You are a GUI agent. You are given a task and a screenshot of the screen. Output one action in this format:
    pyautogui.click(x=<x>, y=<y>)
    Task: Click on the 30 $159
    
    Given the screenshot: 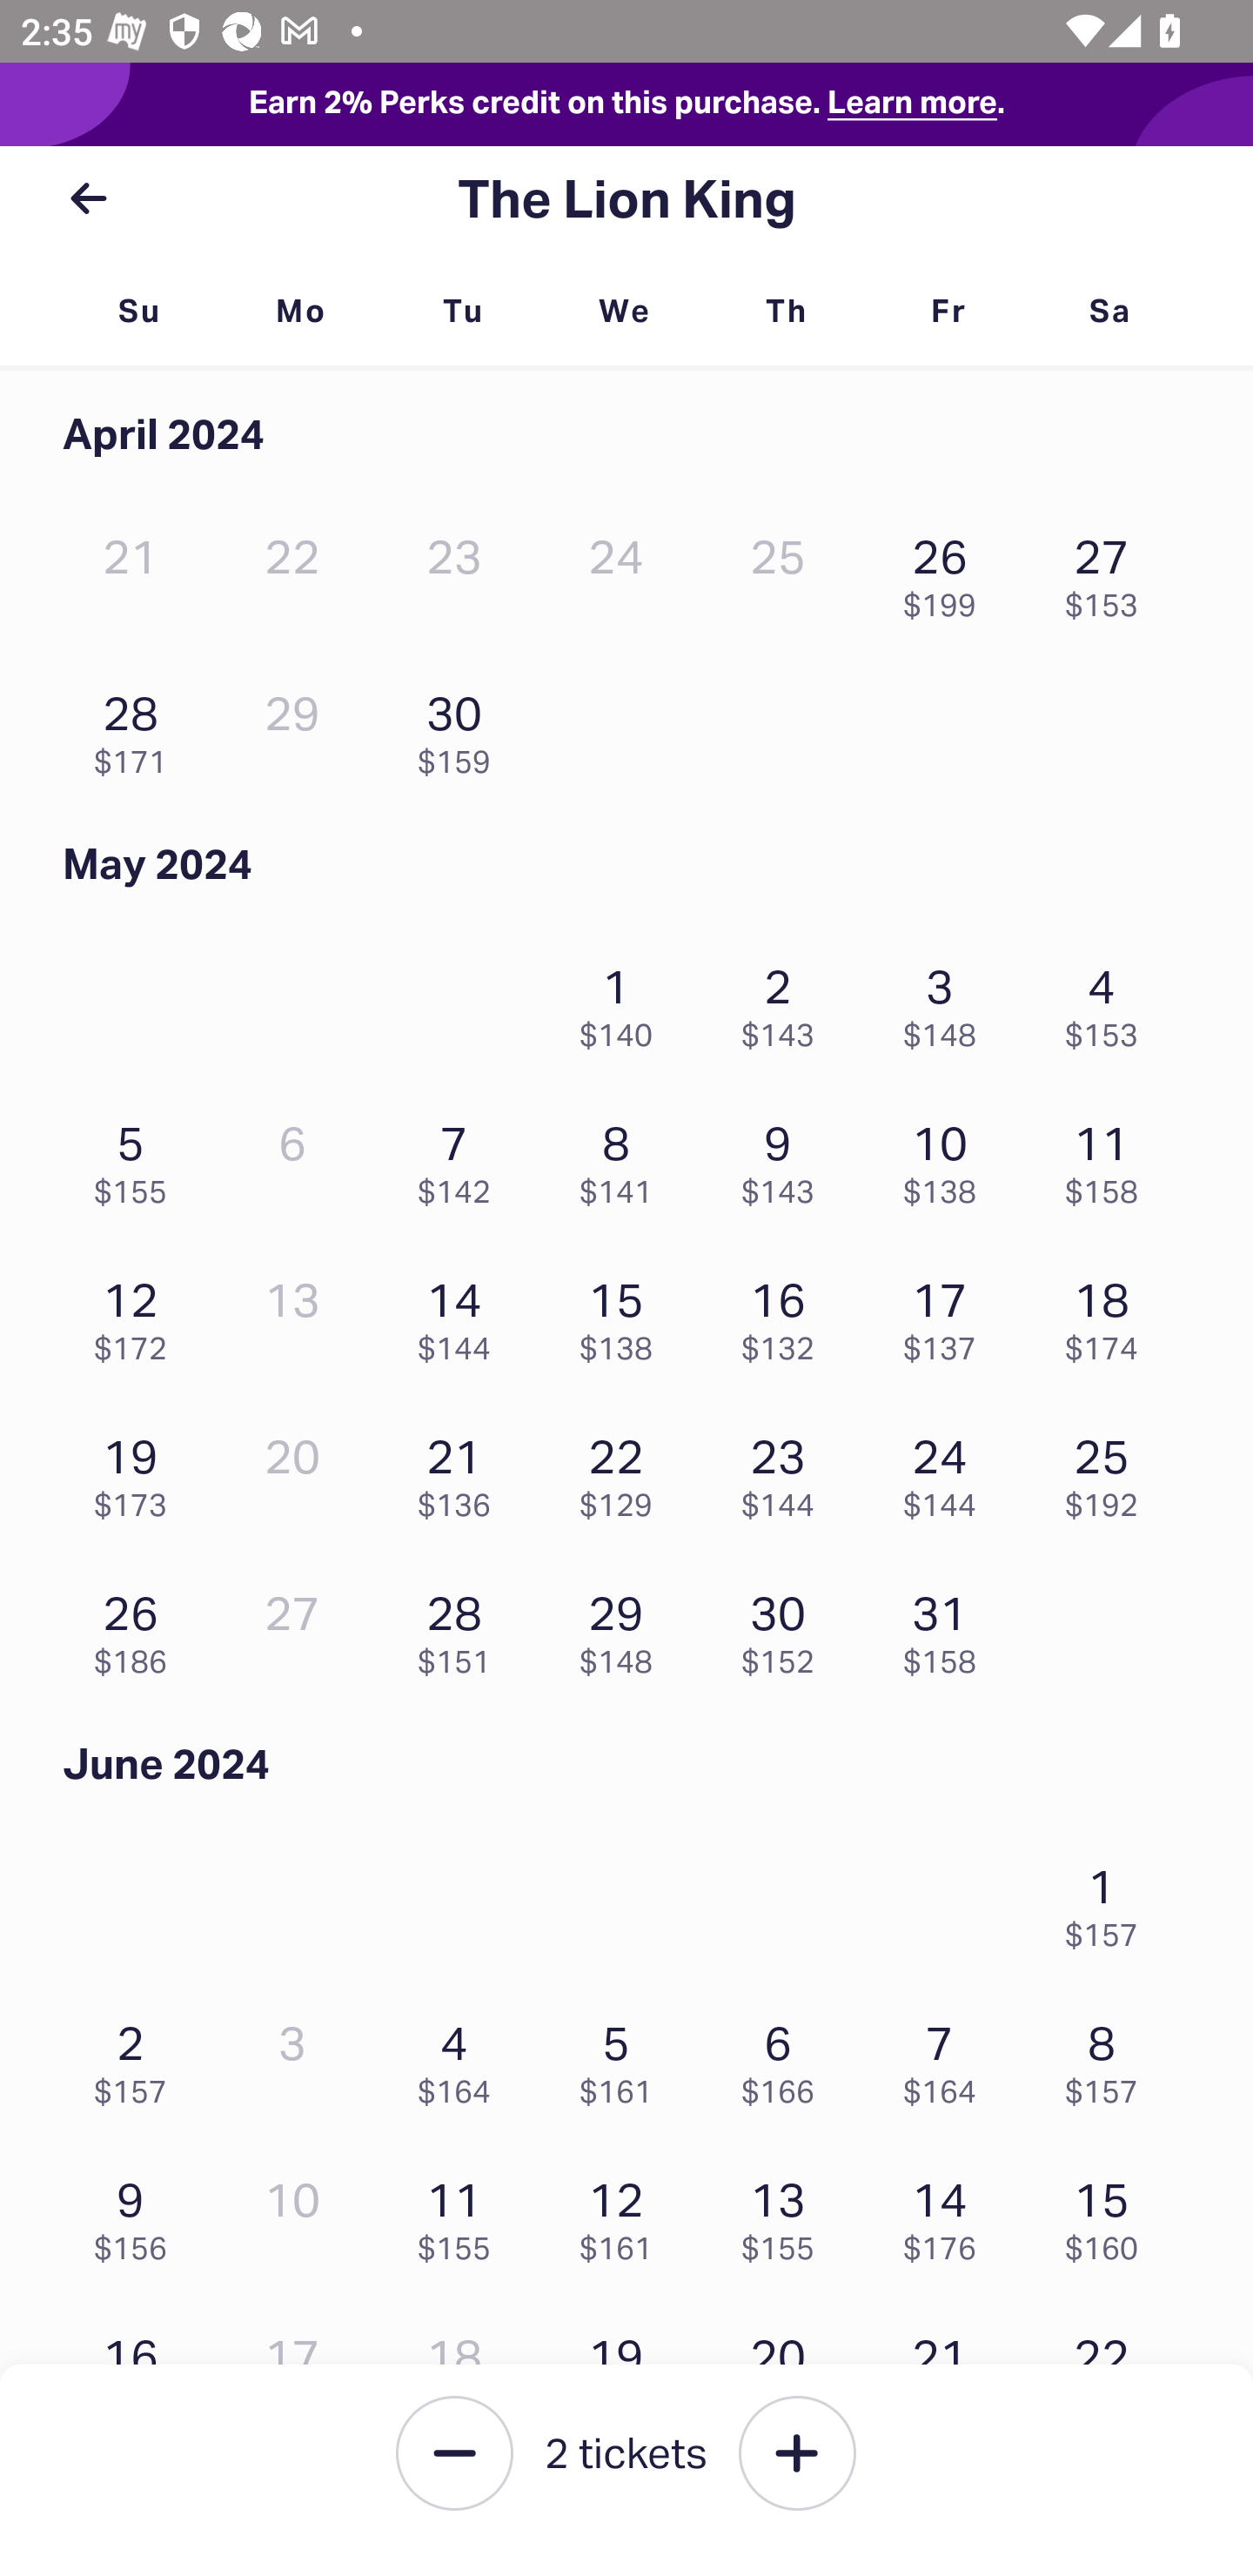 What is the action you would take?
    pyautogui.click(x=461, y=728)
    